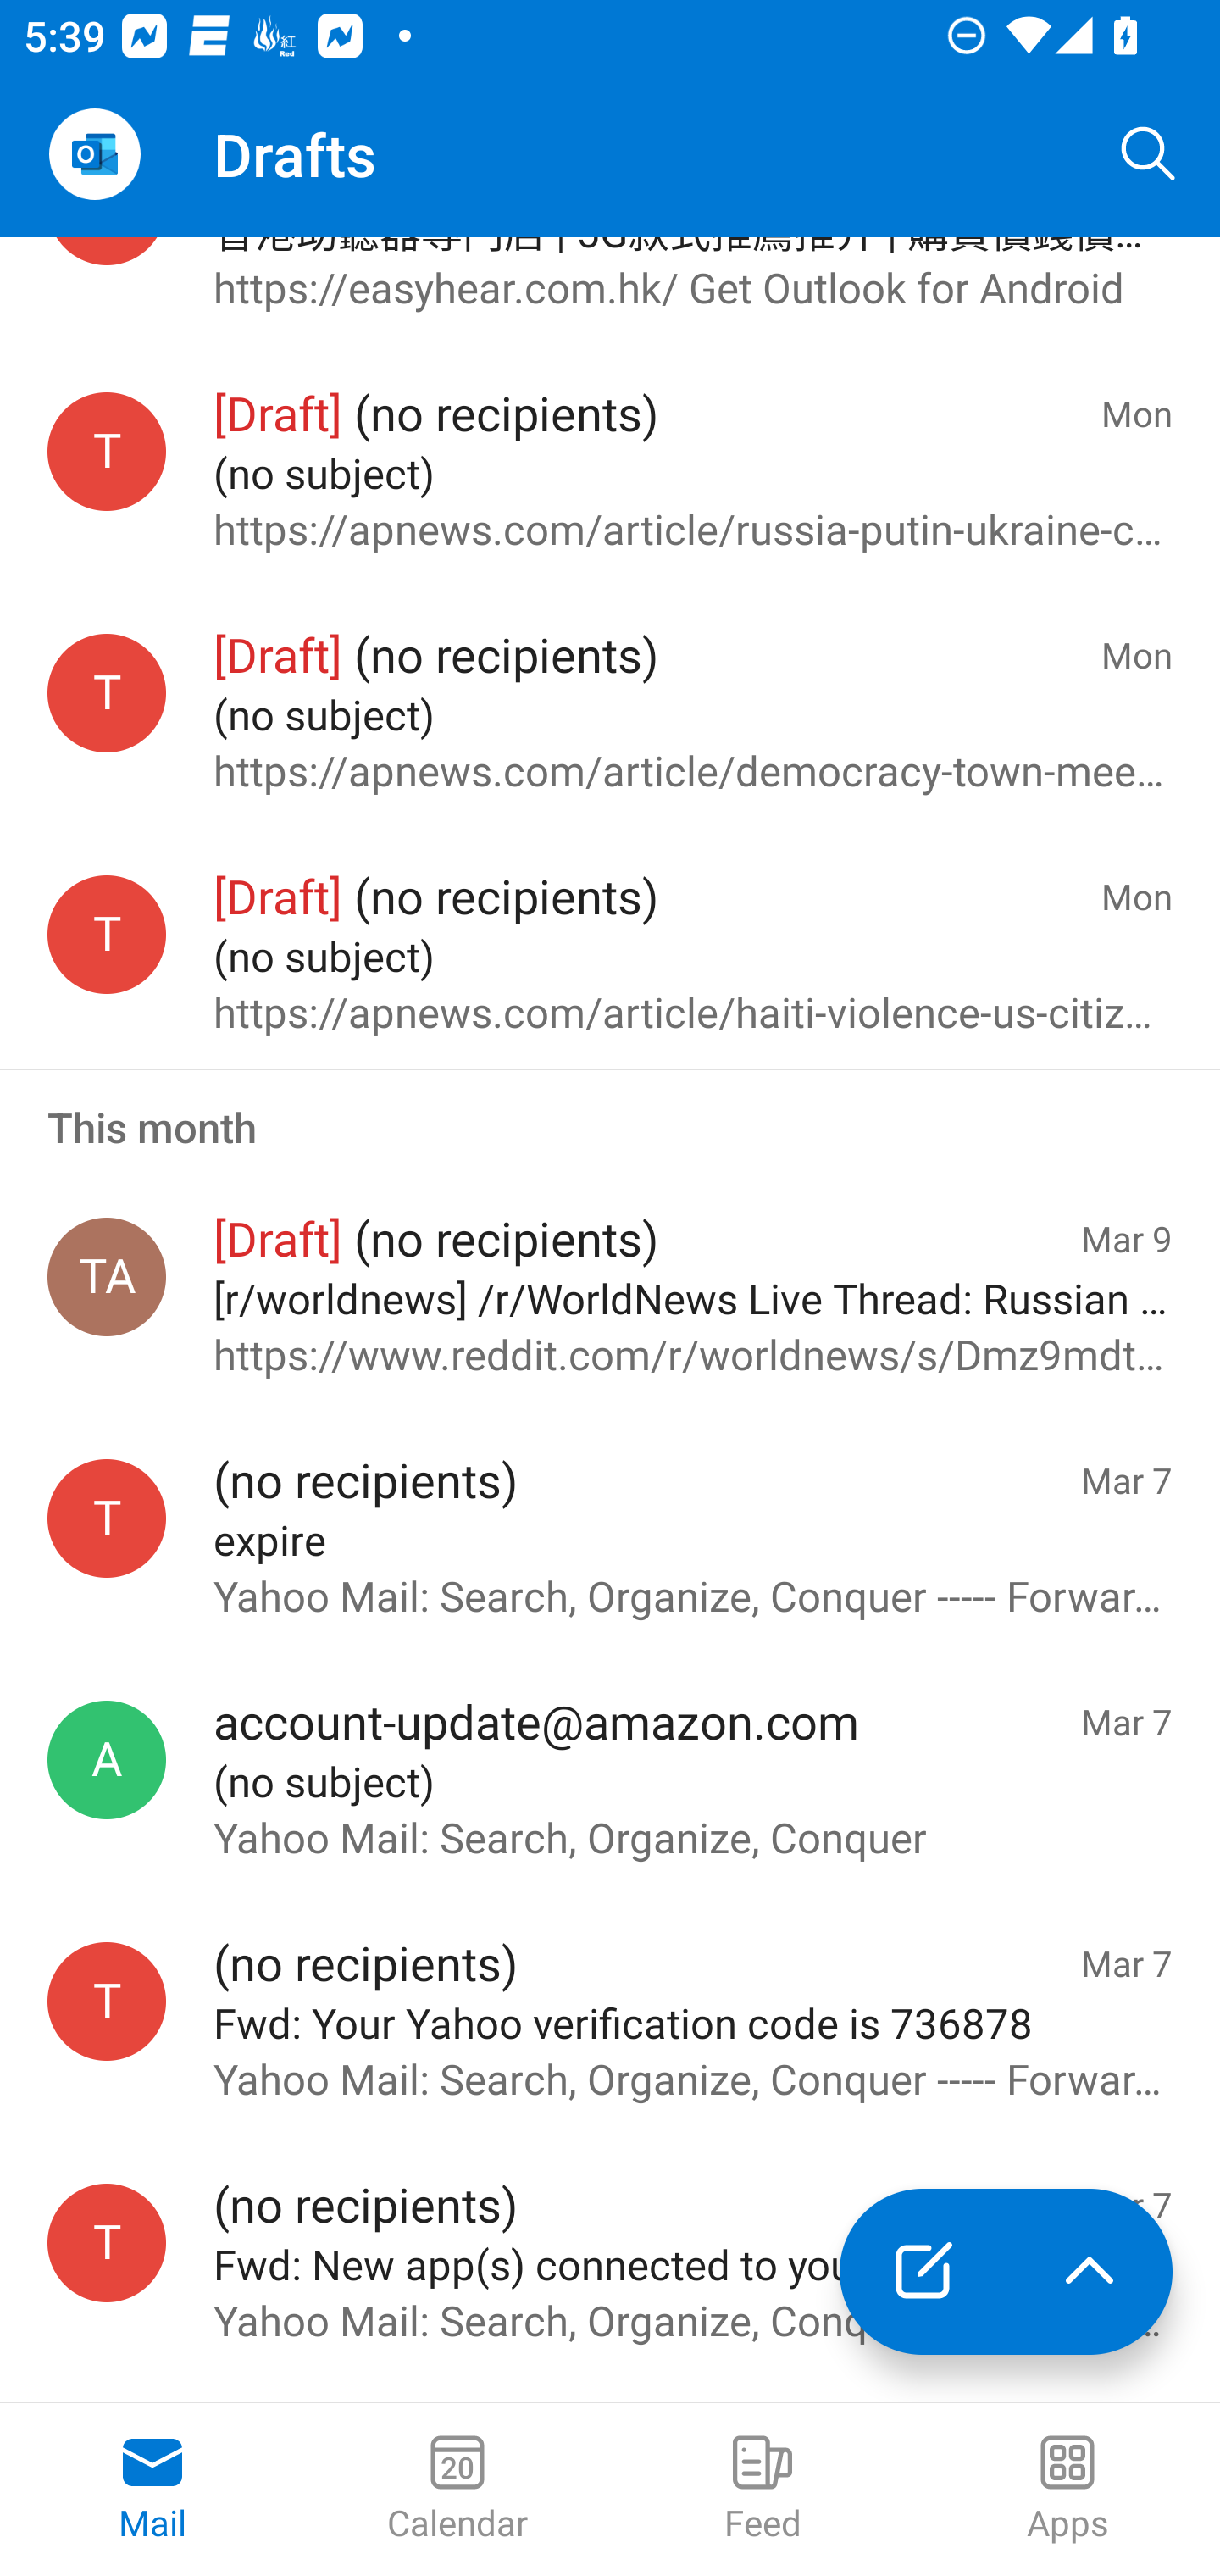 The width and height of the screenshot is (1220, 2576). What do you see at coordinates (1090, 2272) in the screenshot?
I see `launch the extended action menu` at bounding box center [1090, 2272].